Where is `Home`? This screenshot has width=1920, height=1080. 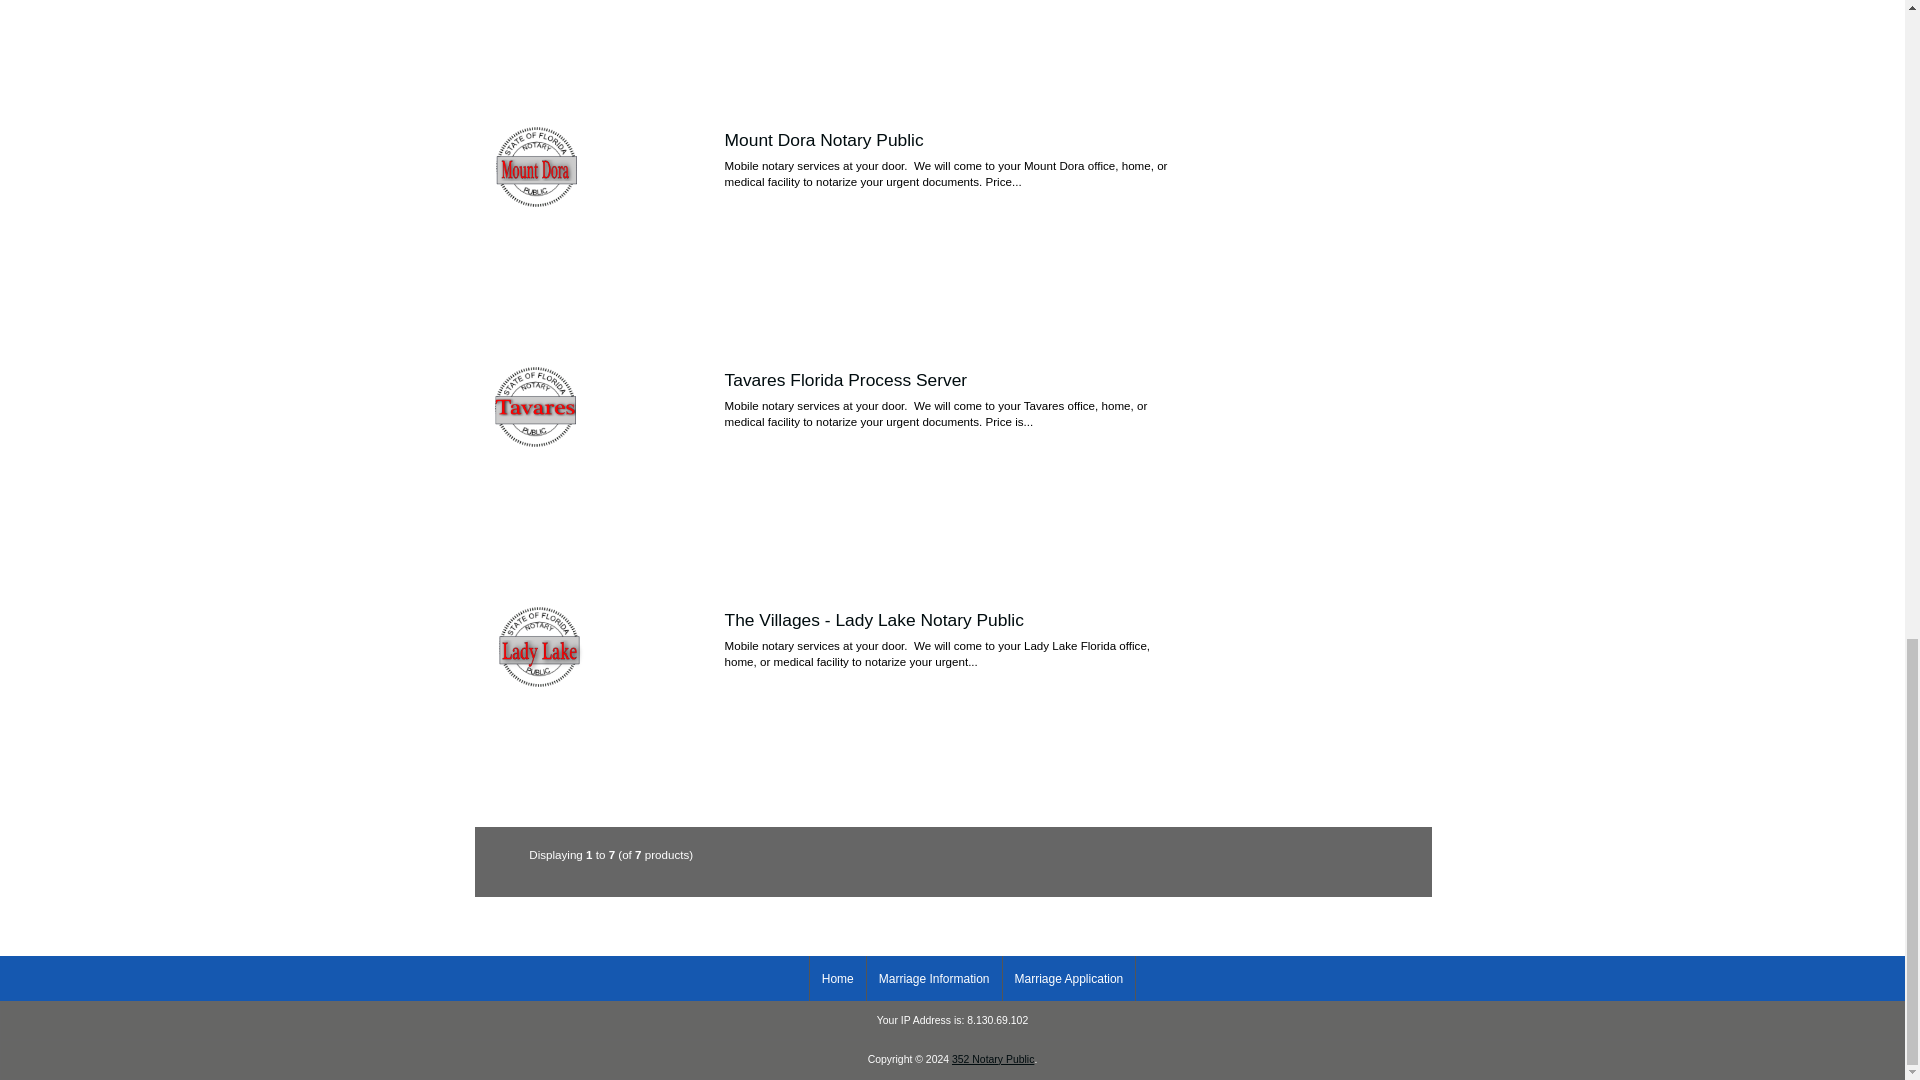 Home is located at coordinates (838, 978).